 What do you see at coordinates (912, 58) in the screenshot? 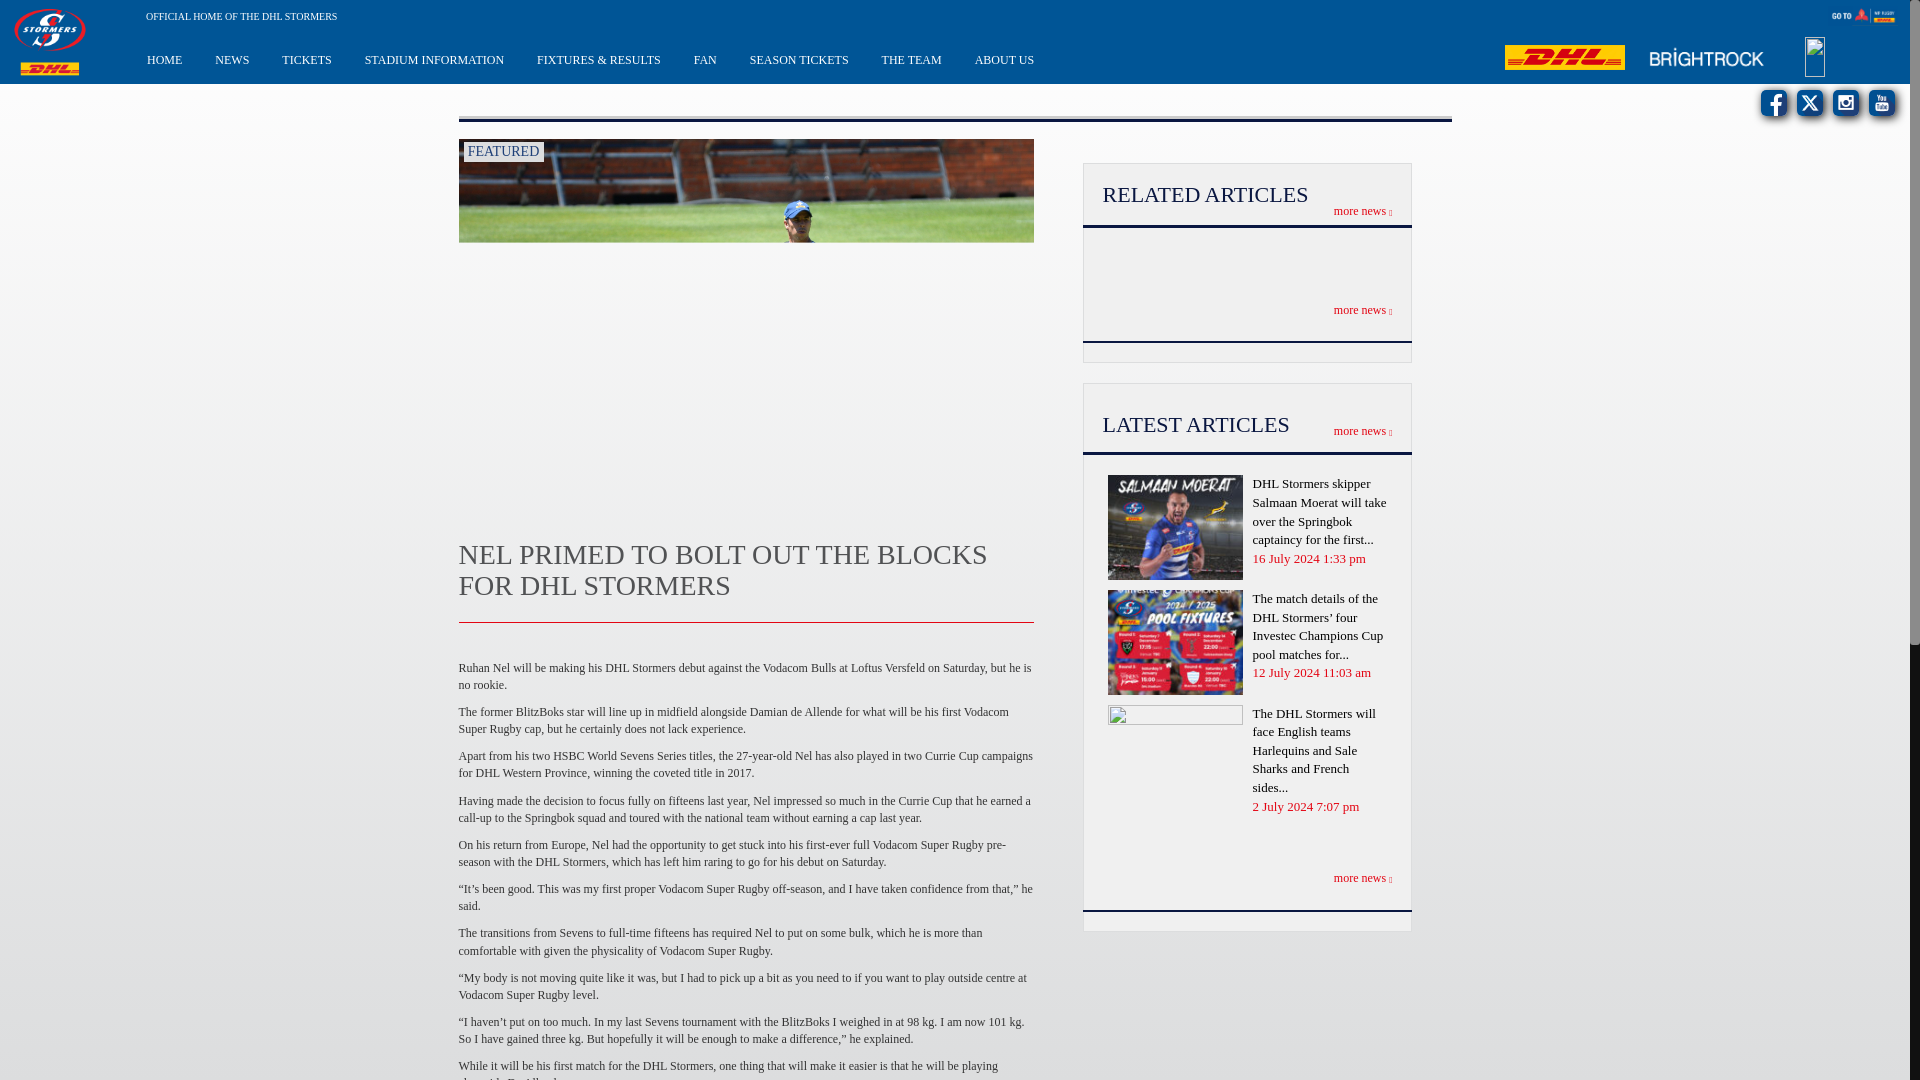
I see `THE TEAM` at bounding box center [912, 58].